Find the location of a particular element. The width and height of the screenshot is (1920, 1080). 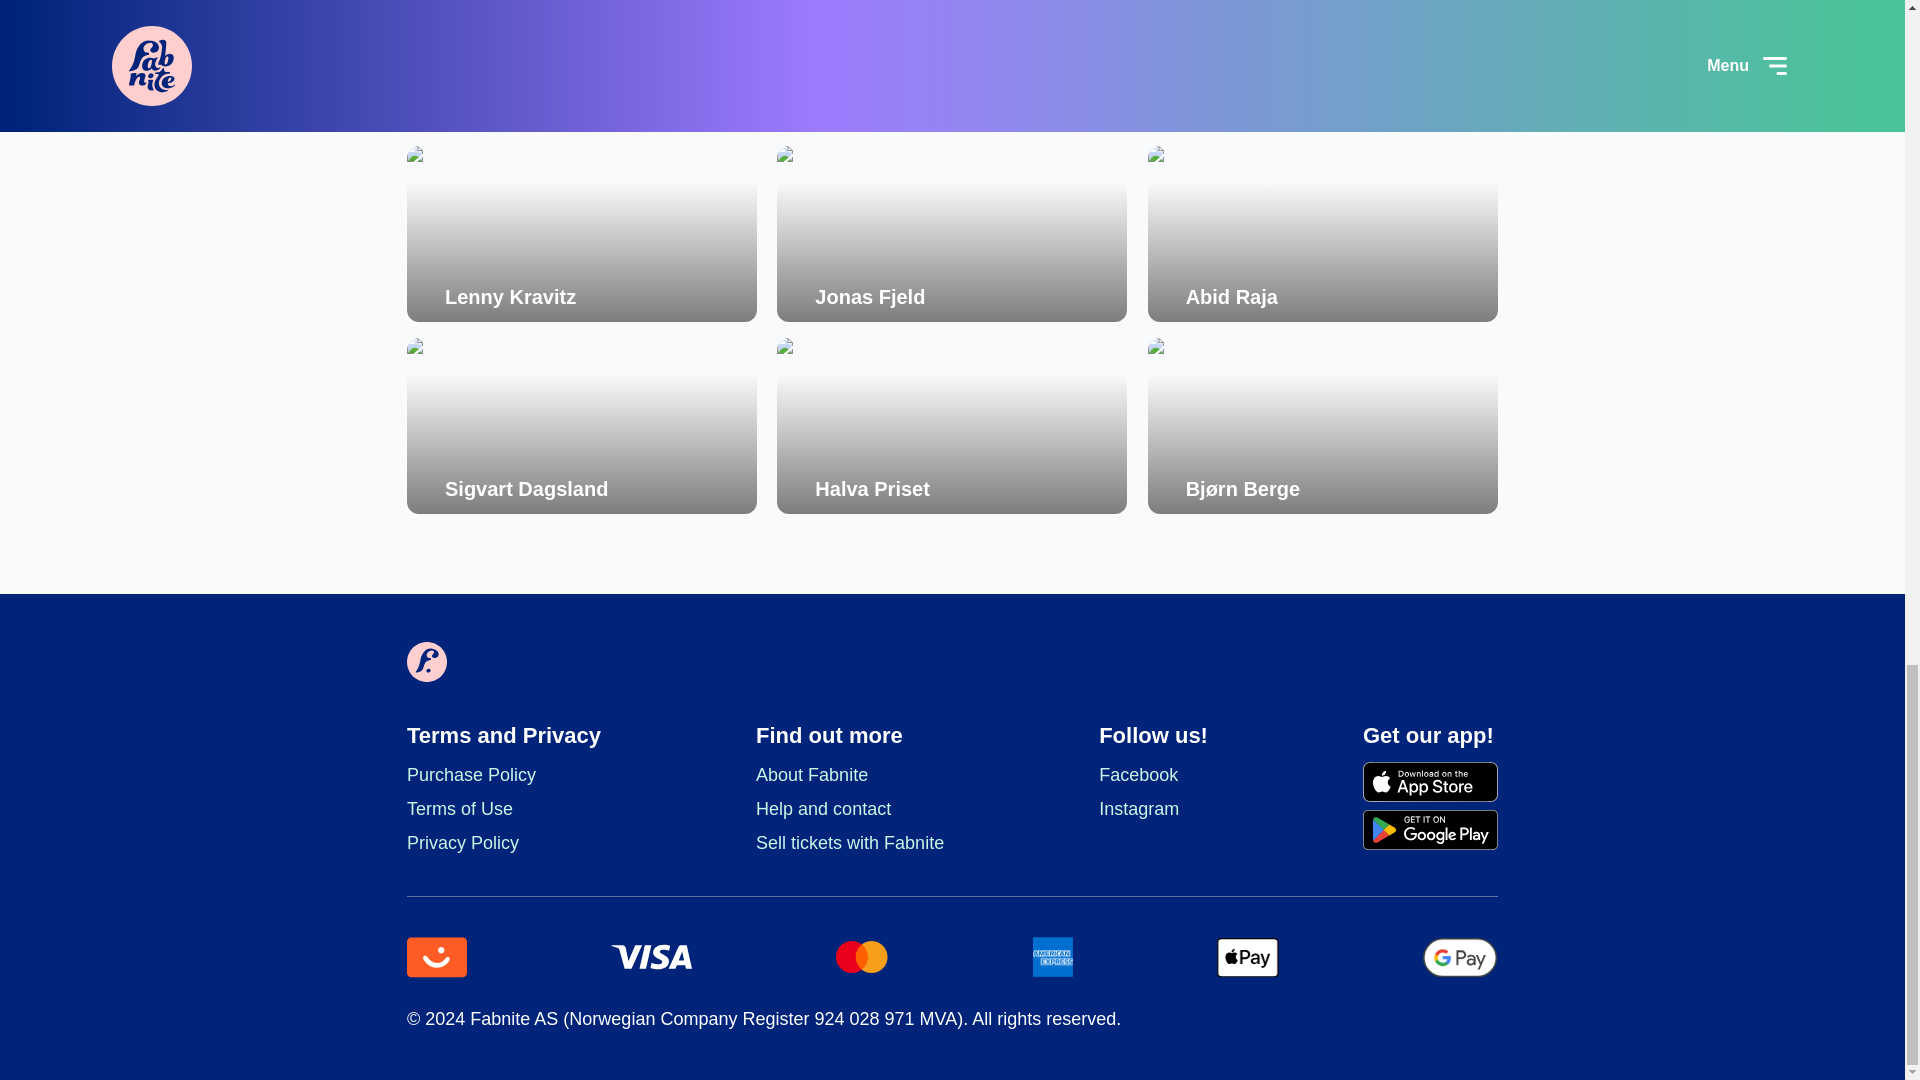

Facebook is located at coordinates (1152, 775).